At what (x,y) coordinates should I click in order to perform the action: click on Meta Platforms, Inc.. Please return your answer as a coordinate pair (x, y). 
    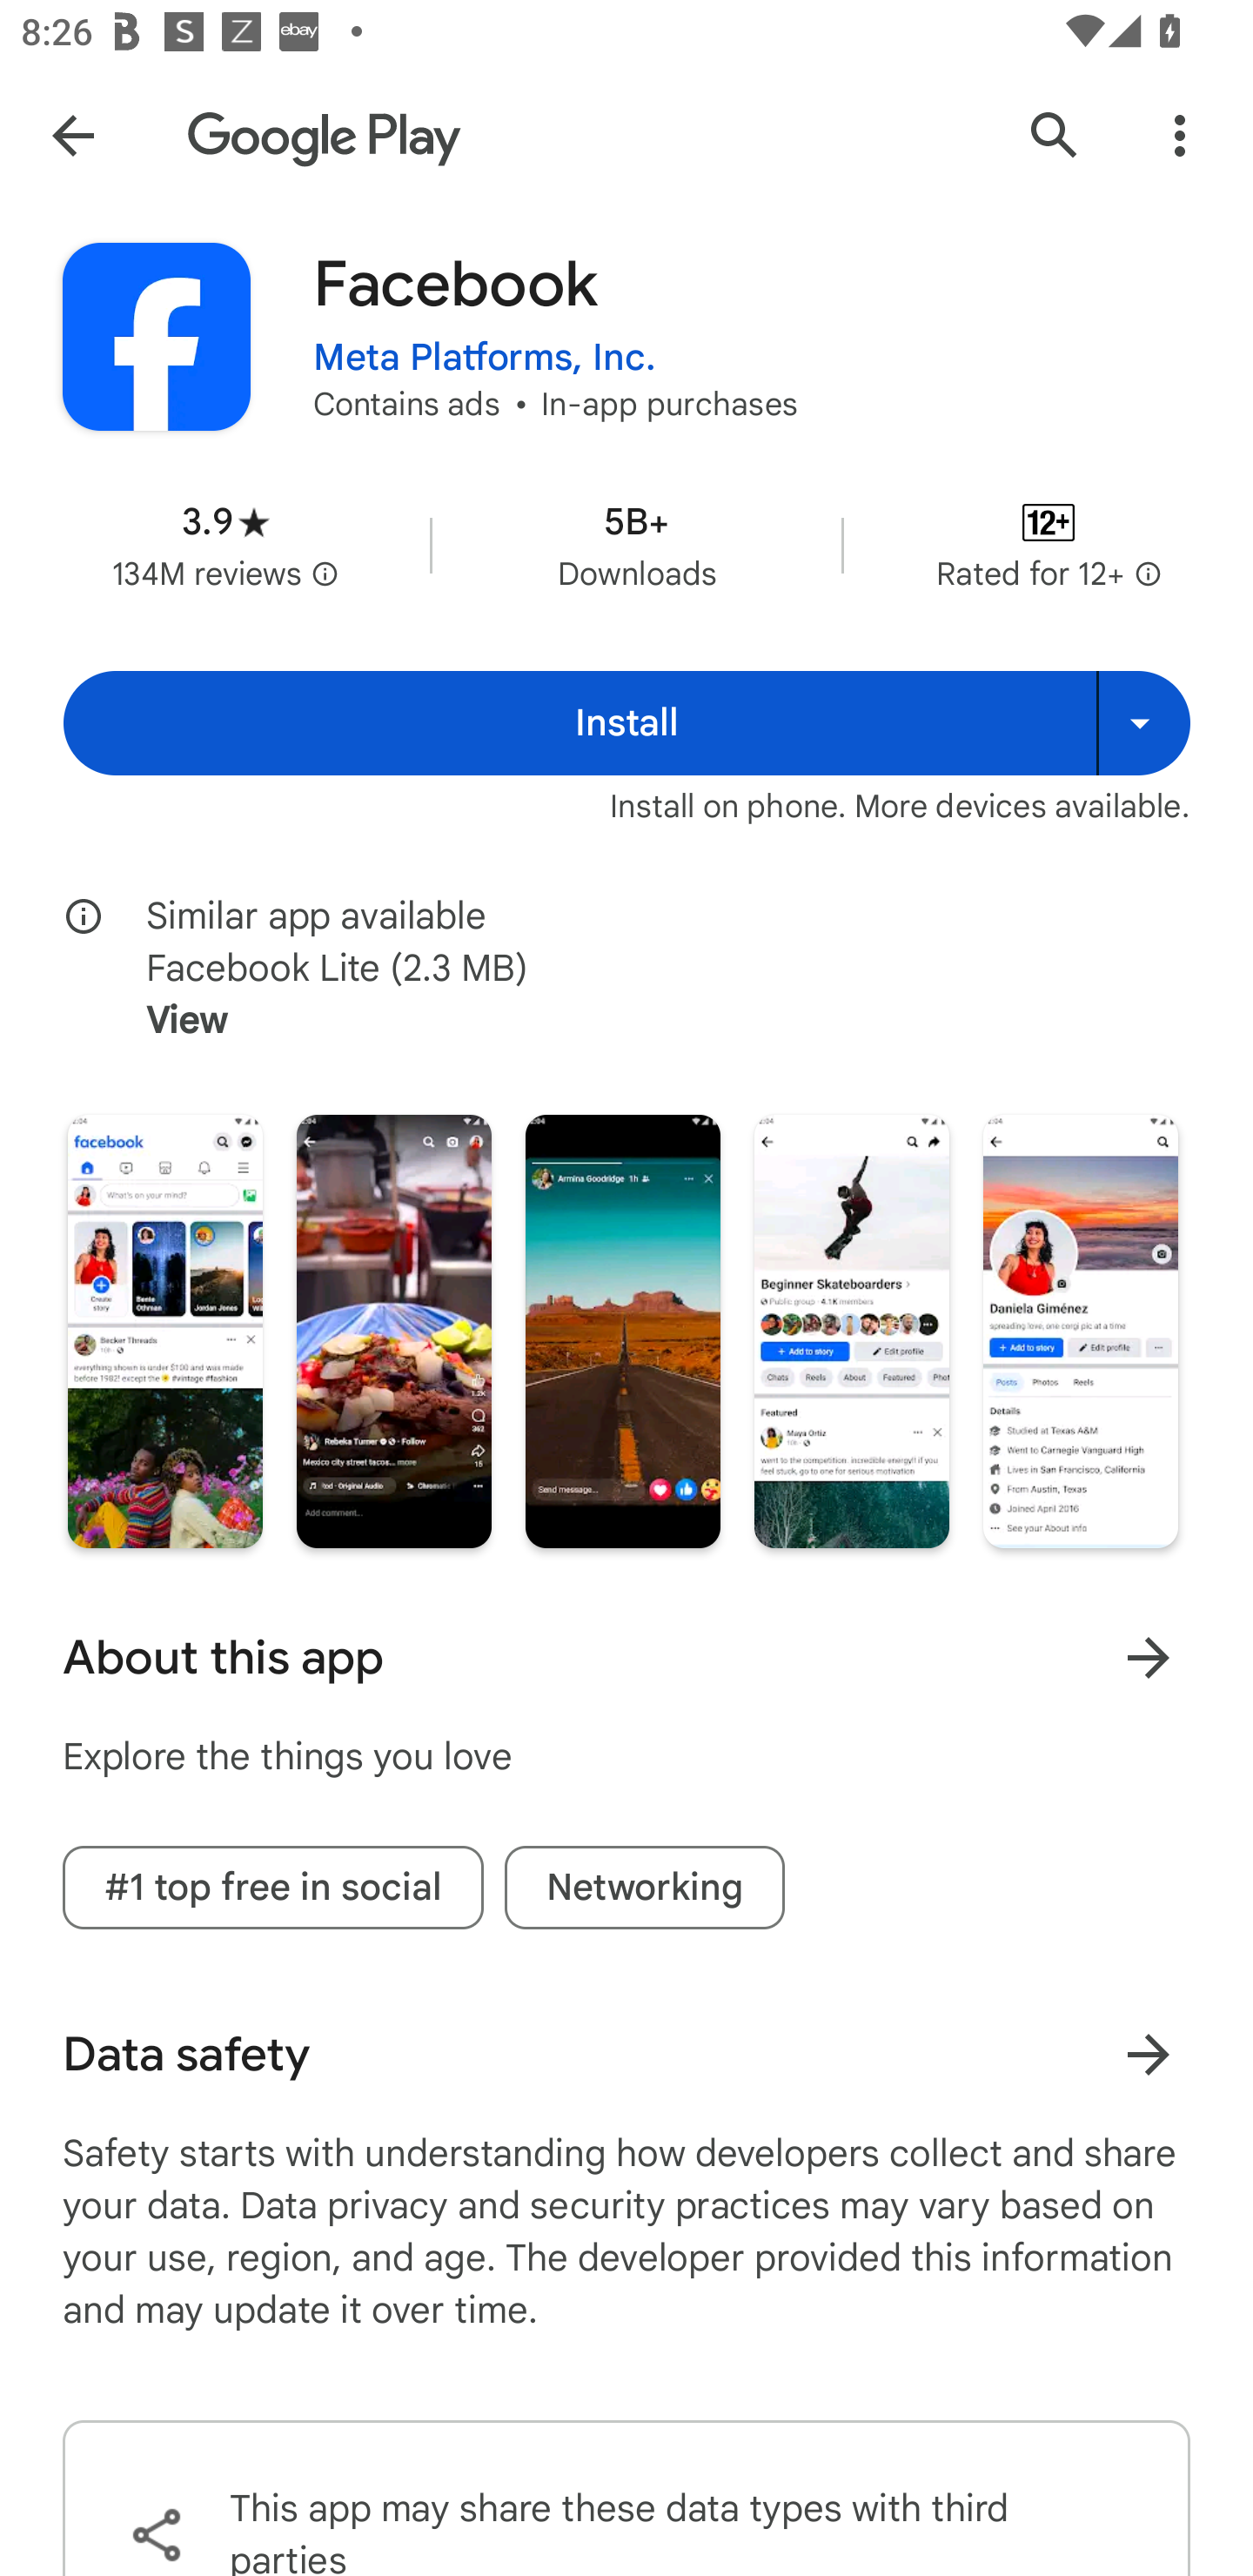
    Looking at the image, I should click on (485, 358).